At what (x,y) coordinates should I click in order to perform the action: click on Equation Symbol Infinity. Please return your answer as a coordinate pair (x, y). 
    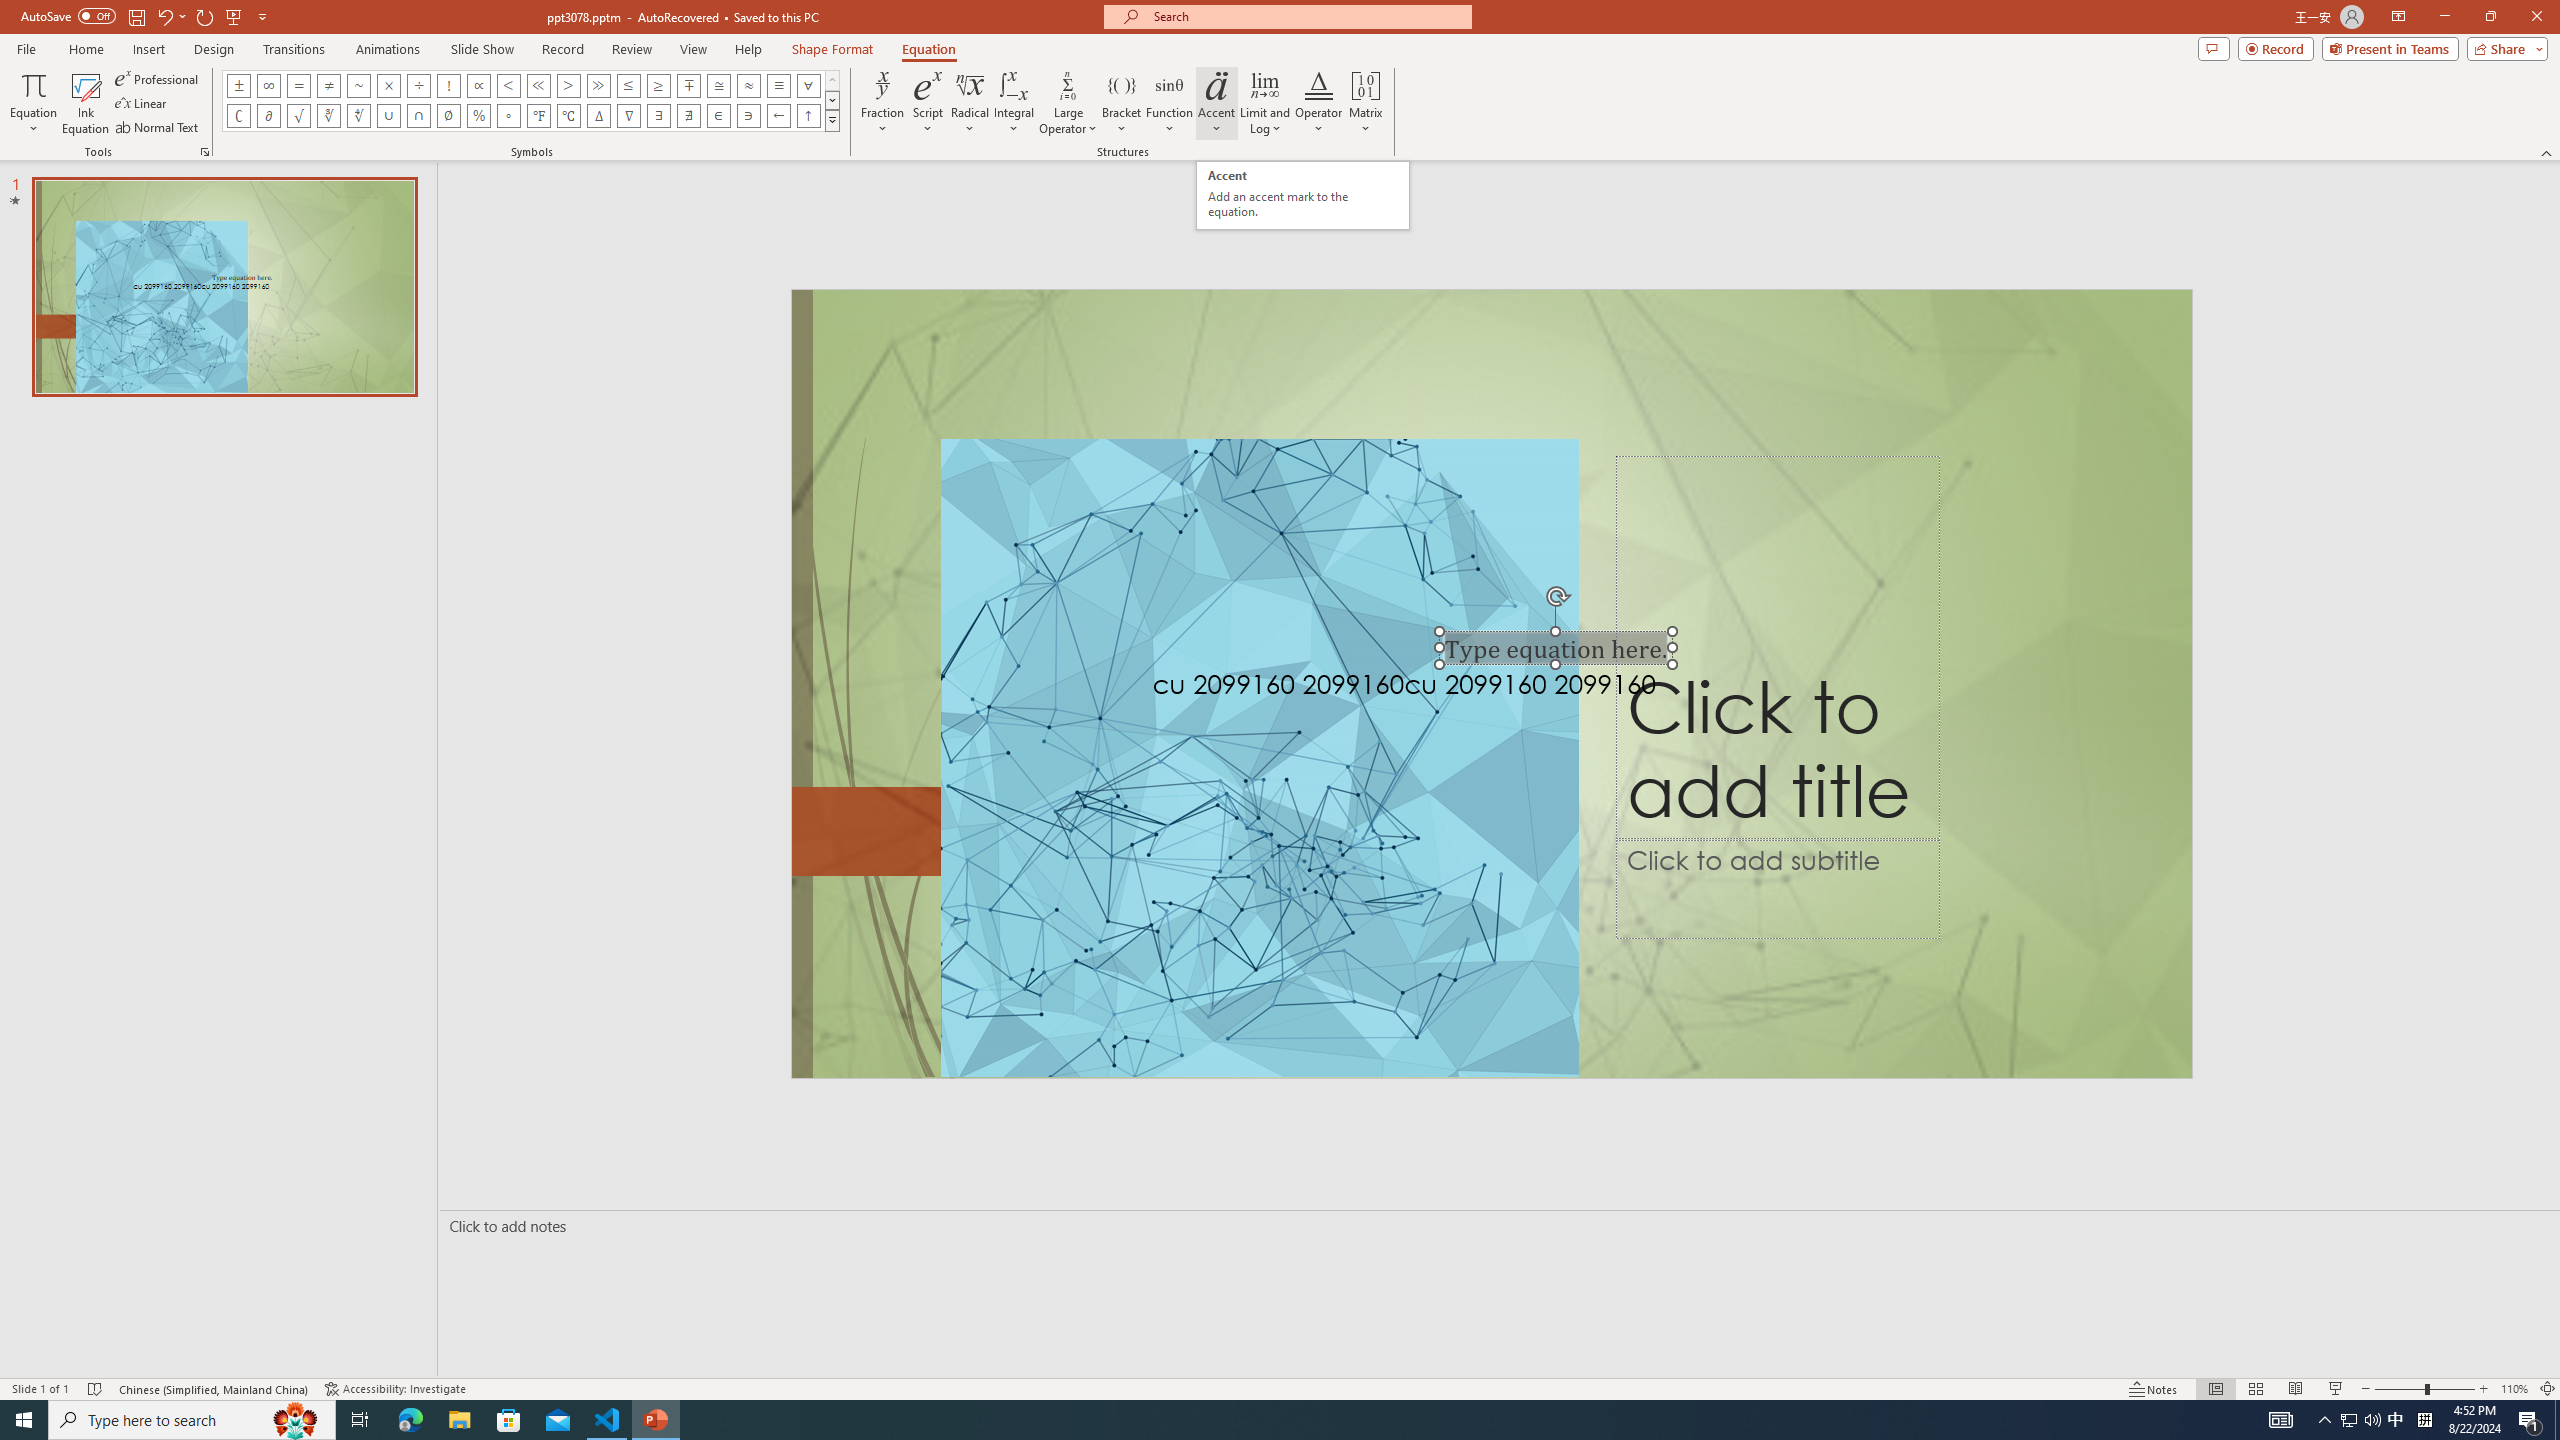
    Looking at the image, I should click on (268, 85).